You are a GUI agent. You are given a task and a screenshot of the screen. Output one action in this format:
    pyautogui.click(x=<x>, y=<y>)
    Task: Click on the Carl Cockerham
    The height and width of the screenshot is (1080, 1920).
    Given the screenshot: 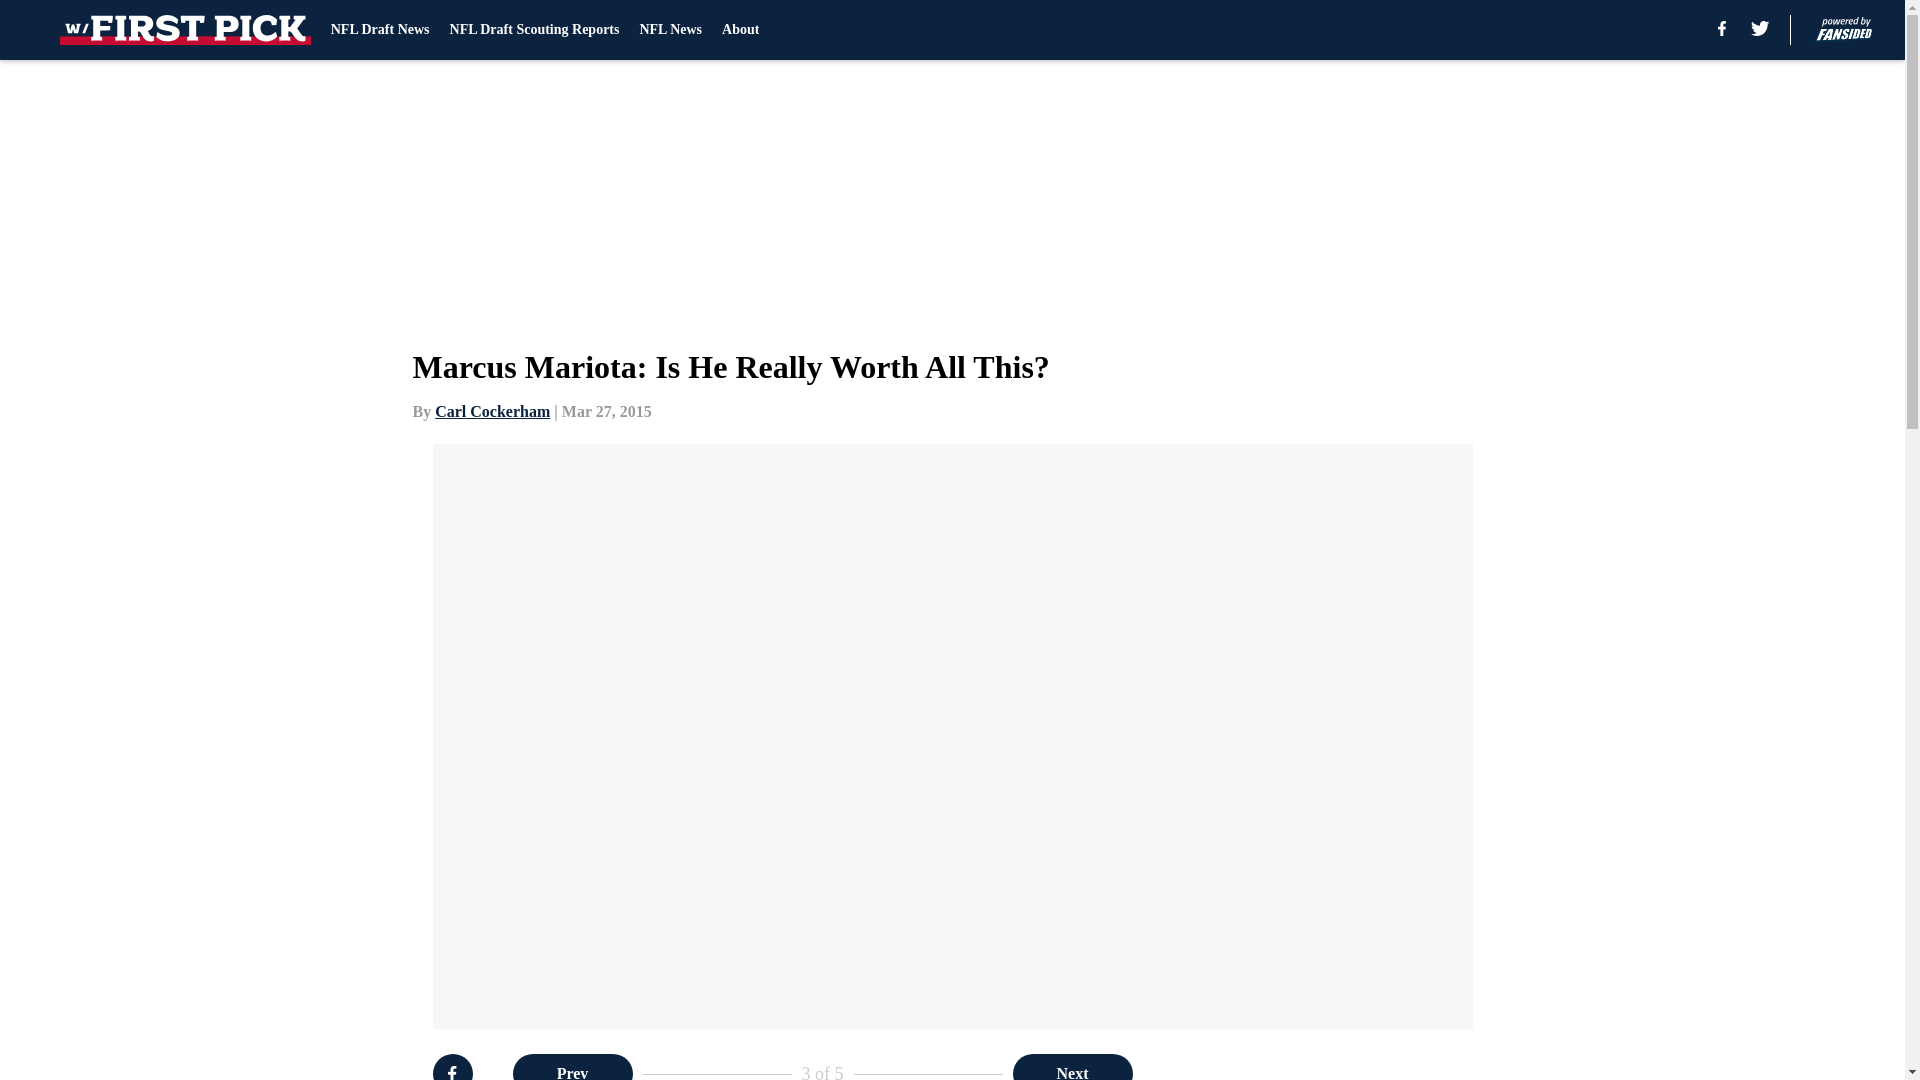 What is the action you would take?
    pyautogui.click(x=492, y=411)
    